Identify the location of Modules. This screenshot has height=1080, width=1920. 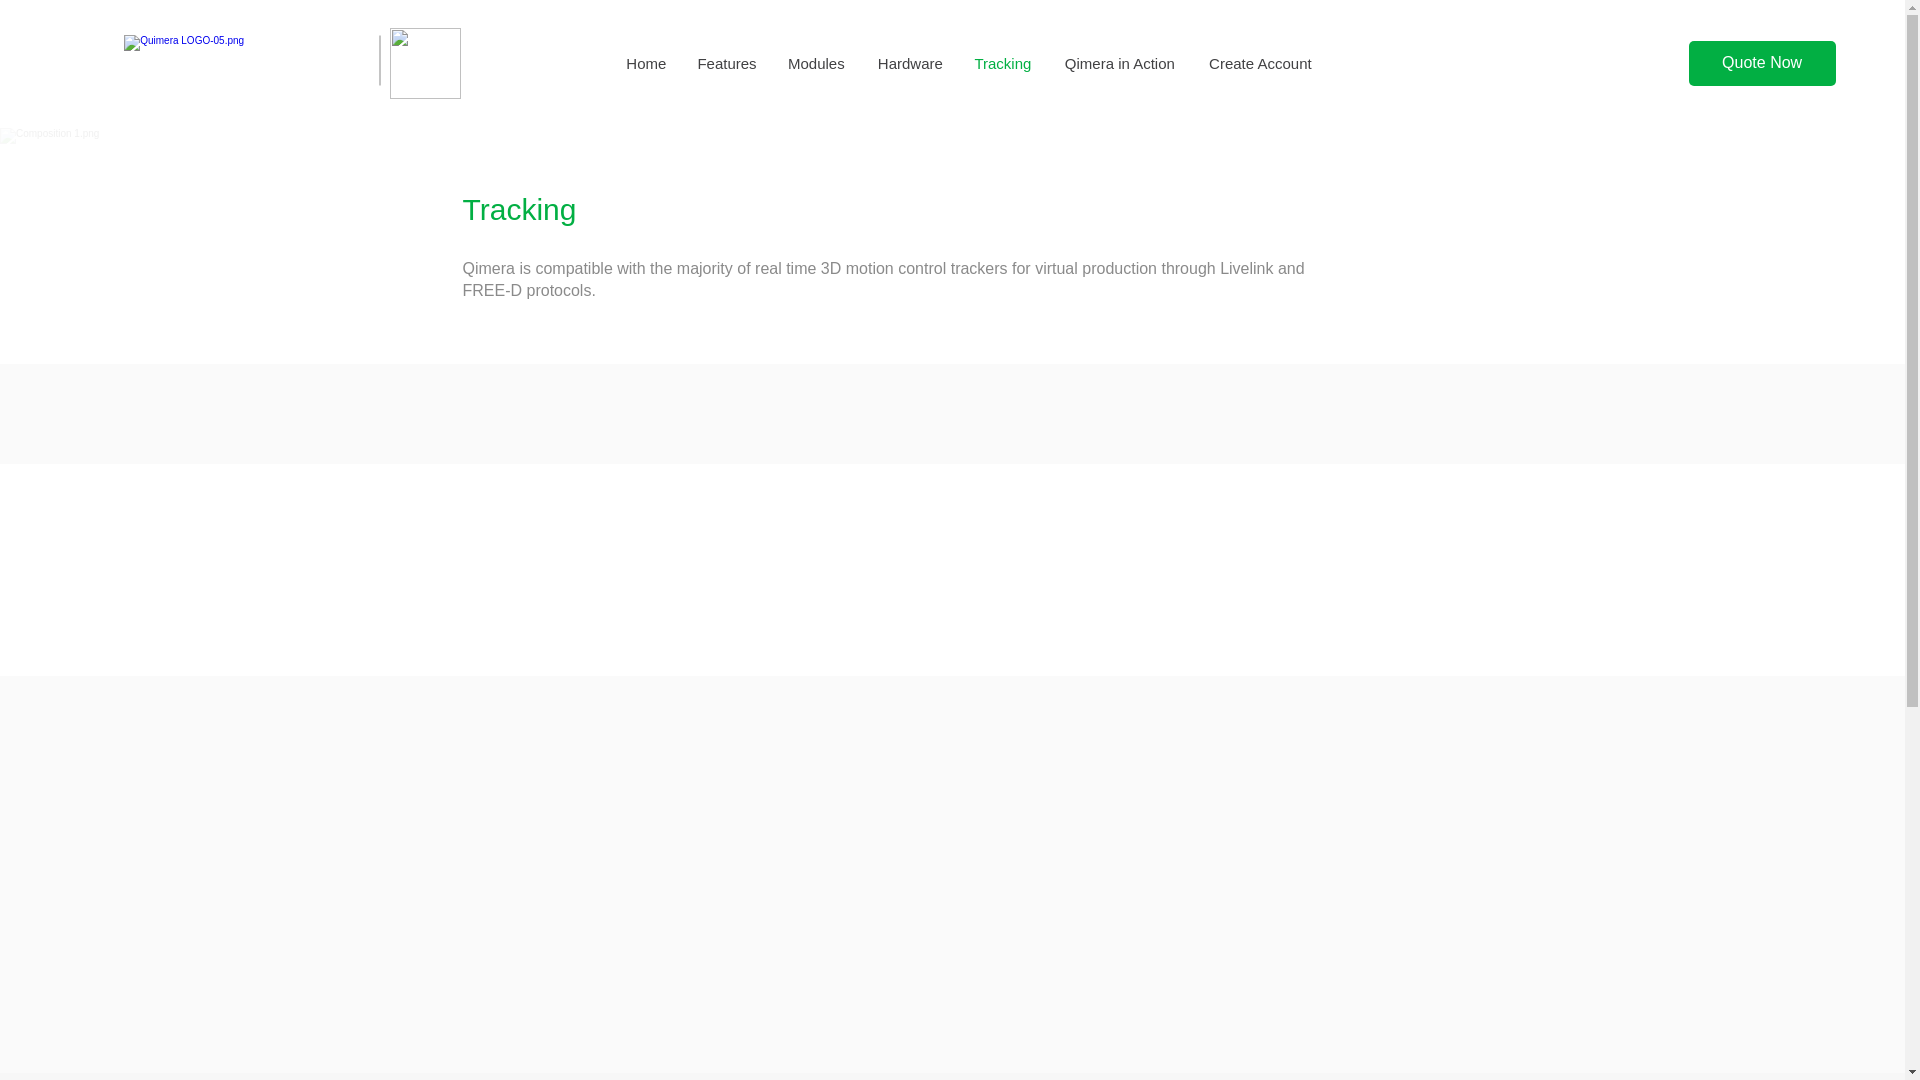
(816, 63).